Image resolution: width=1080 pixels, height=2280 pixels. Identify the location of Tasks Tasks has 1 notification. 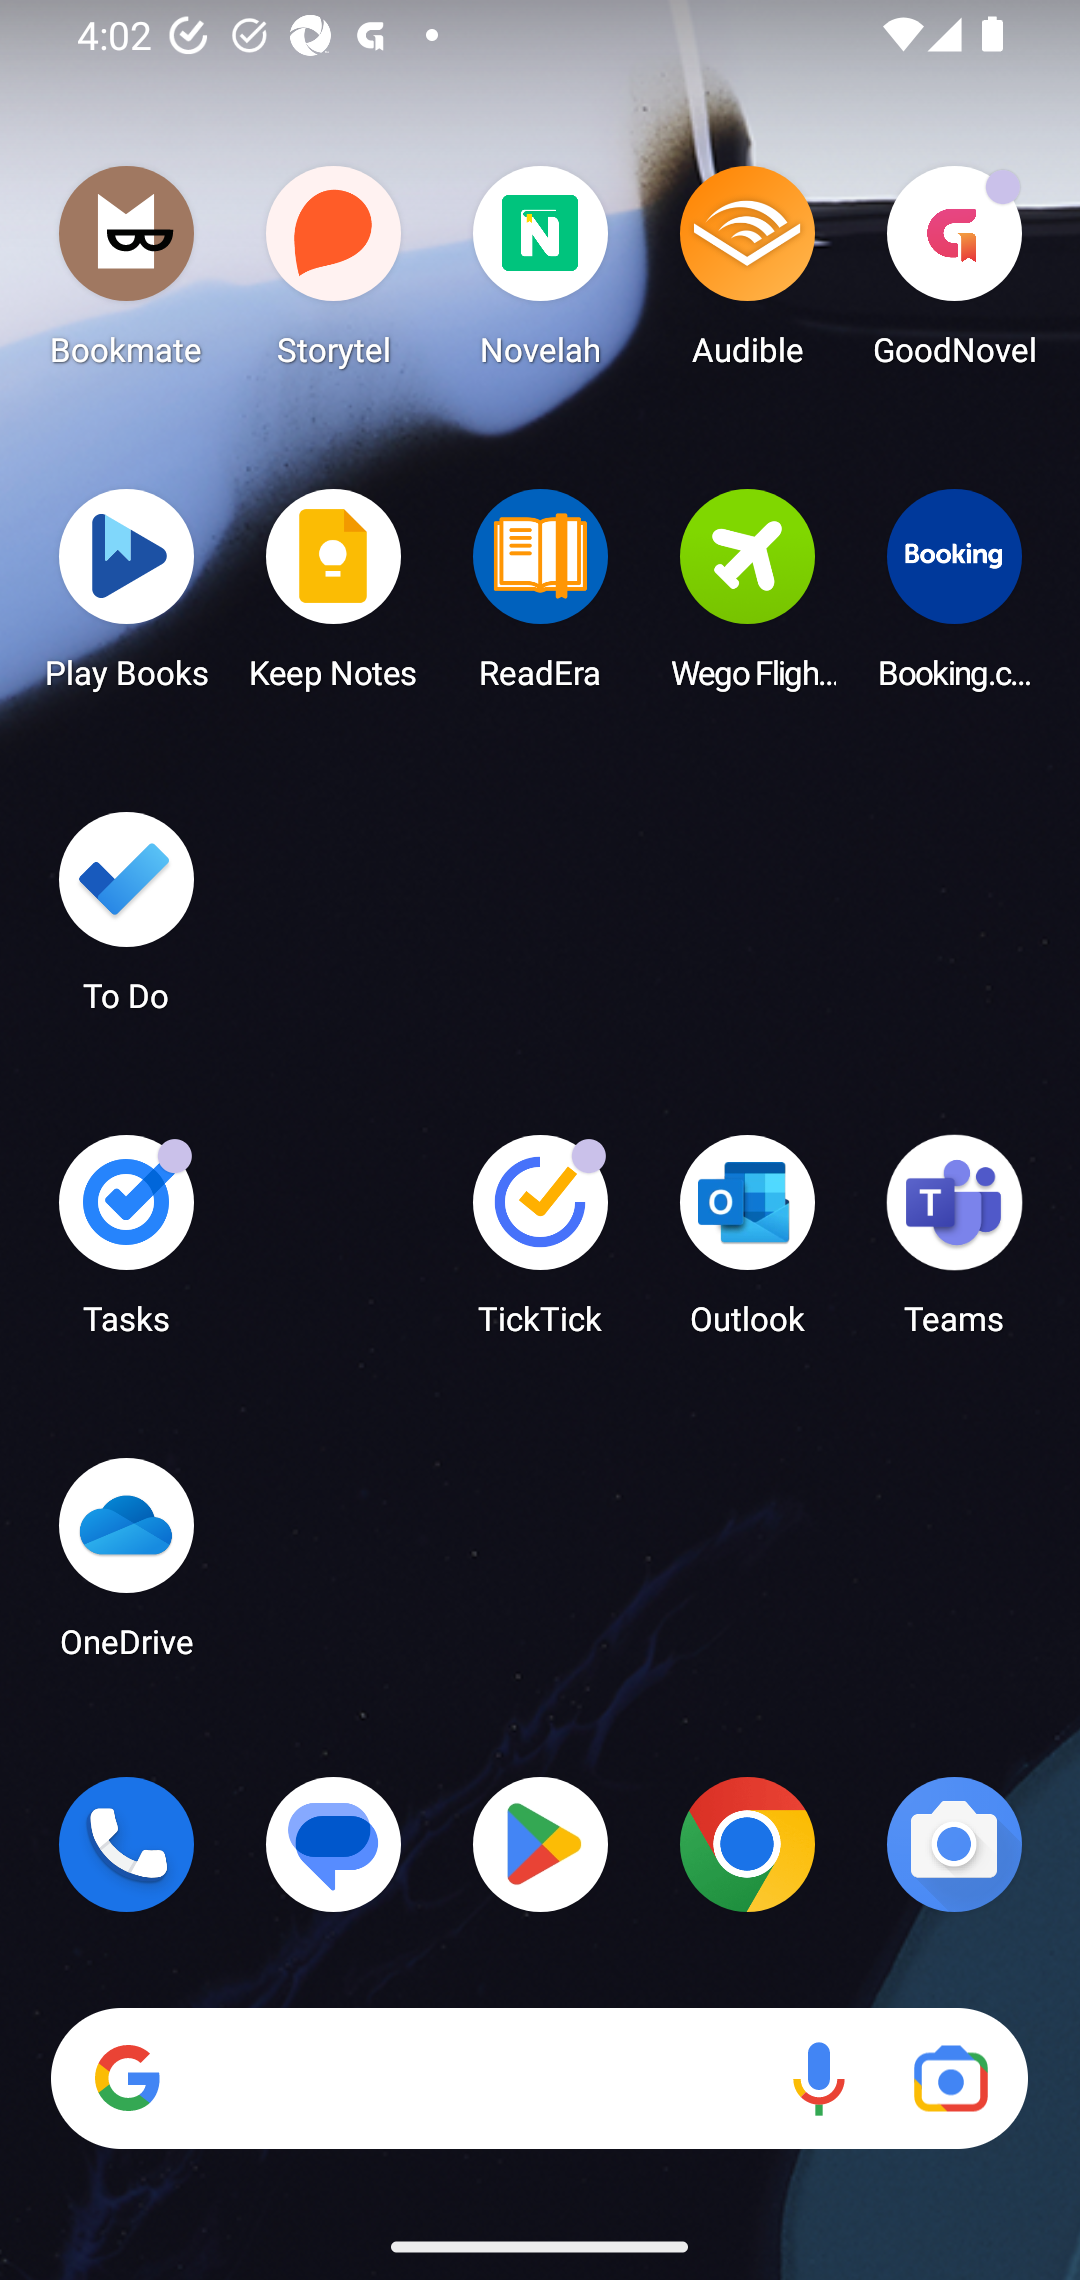
(126, 1244).